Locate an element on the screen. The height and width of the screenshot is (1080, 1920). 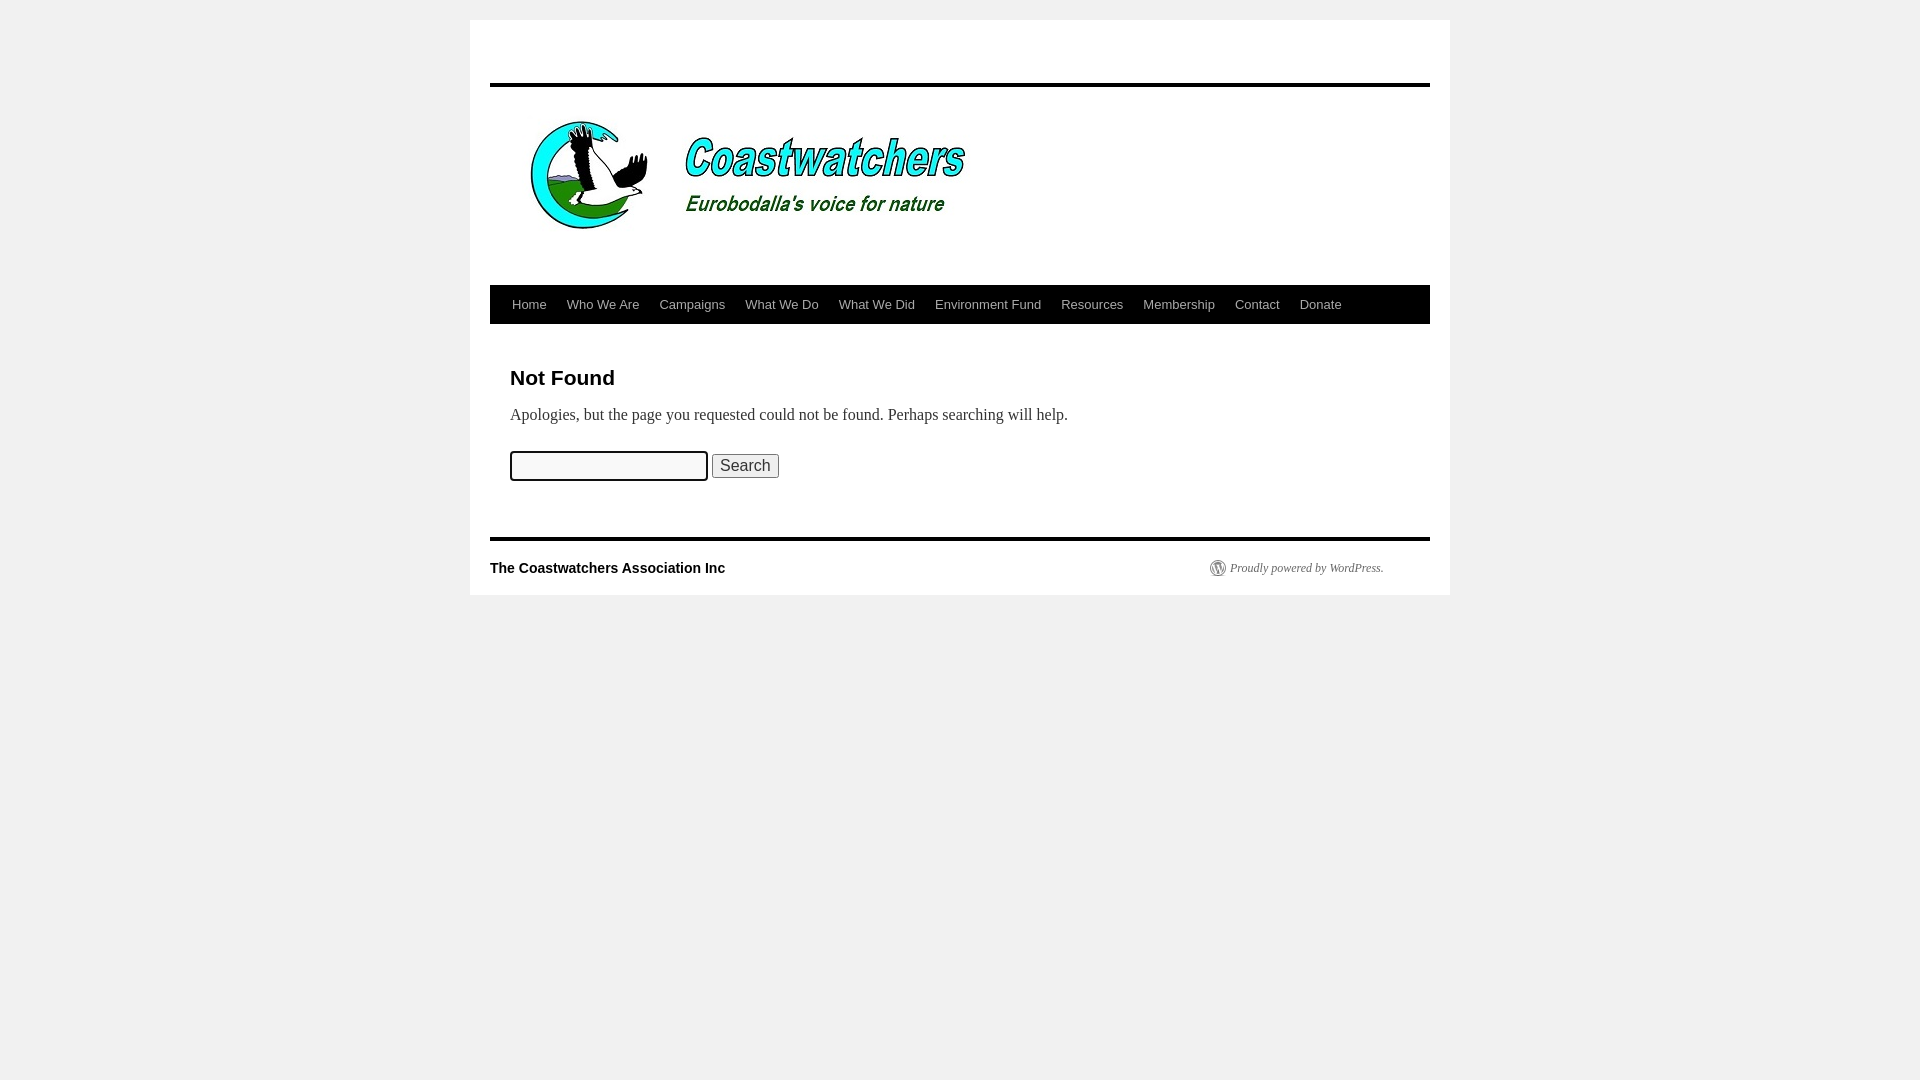
Skip to content is located at coordinates (498, 342).